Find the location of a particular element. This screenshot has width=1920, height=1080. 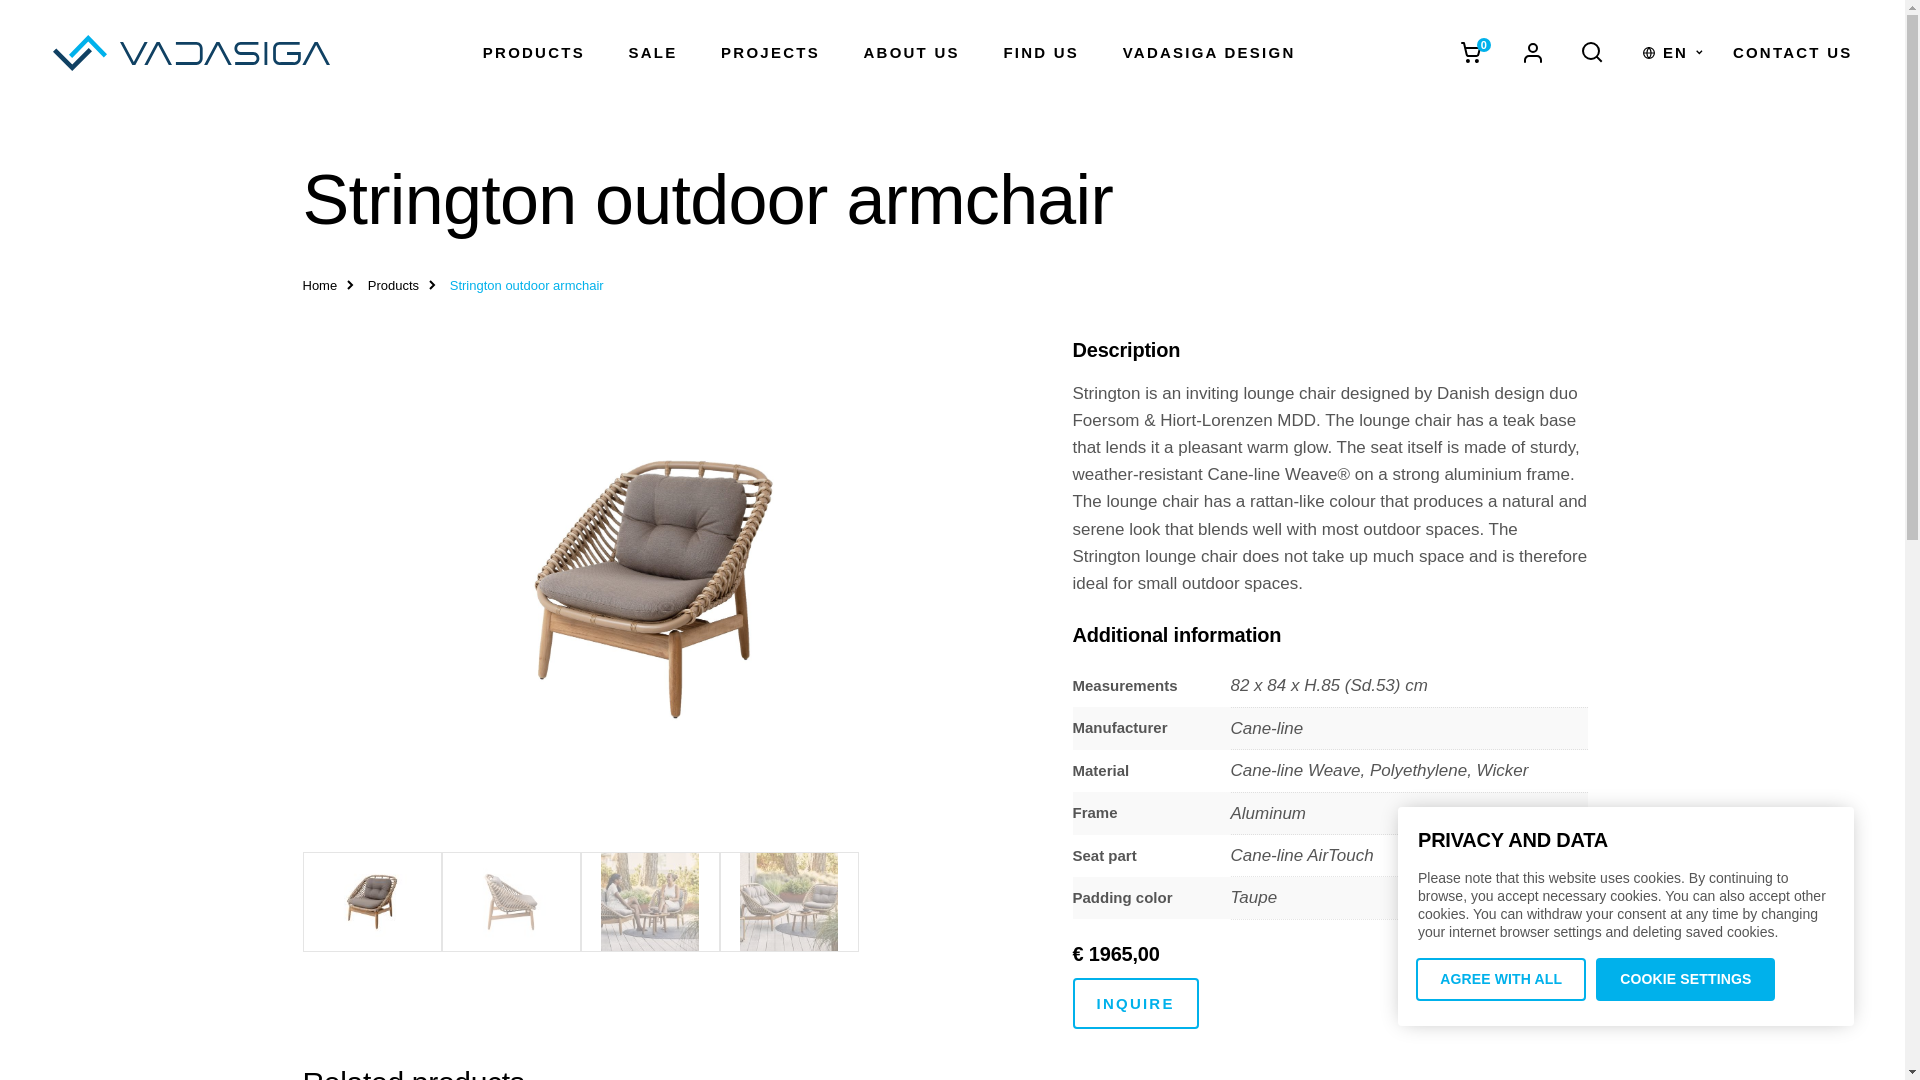

VADASIGA DESIGN is located at coordinates (1210, 52).